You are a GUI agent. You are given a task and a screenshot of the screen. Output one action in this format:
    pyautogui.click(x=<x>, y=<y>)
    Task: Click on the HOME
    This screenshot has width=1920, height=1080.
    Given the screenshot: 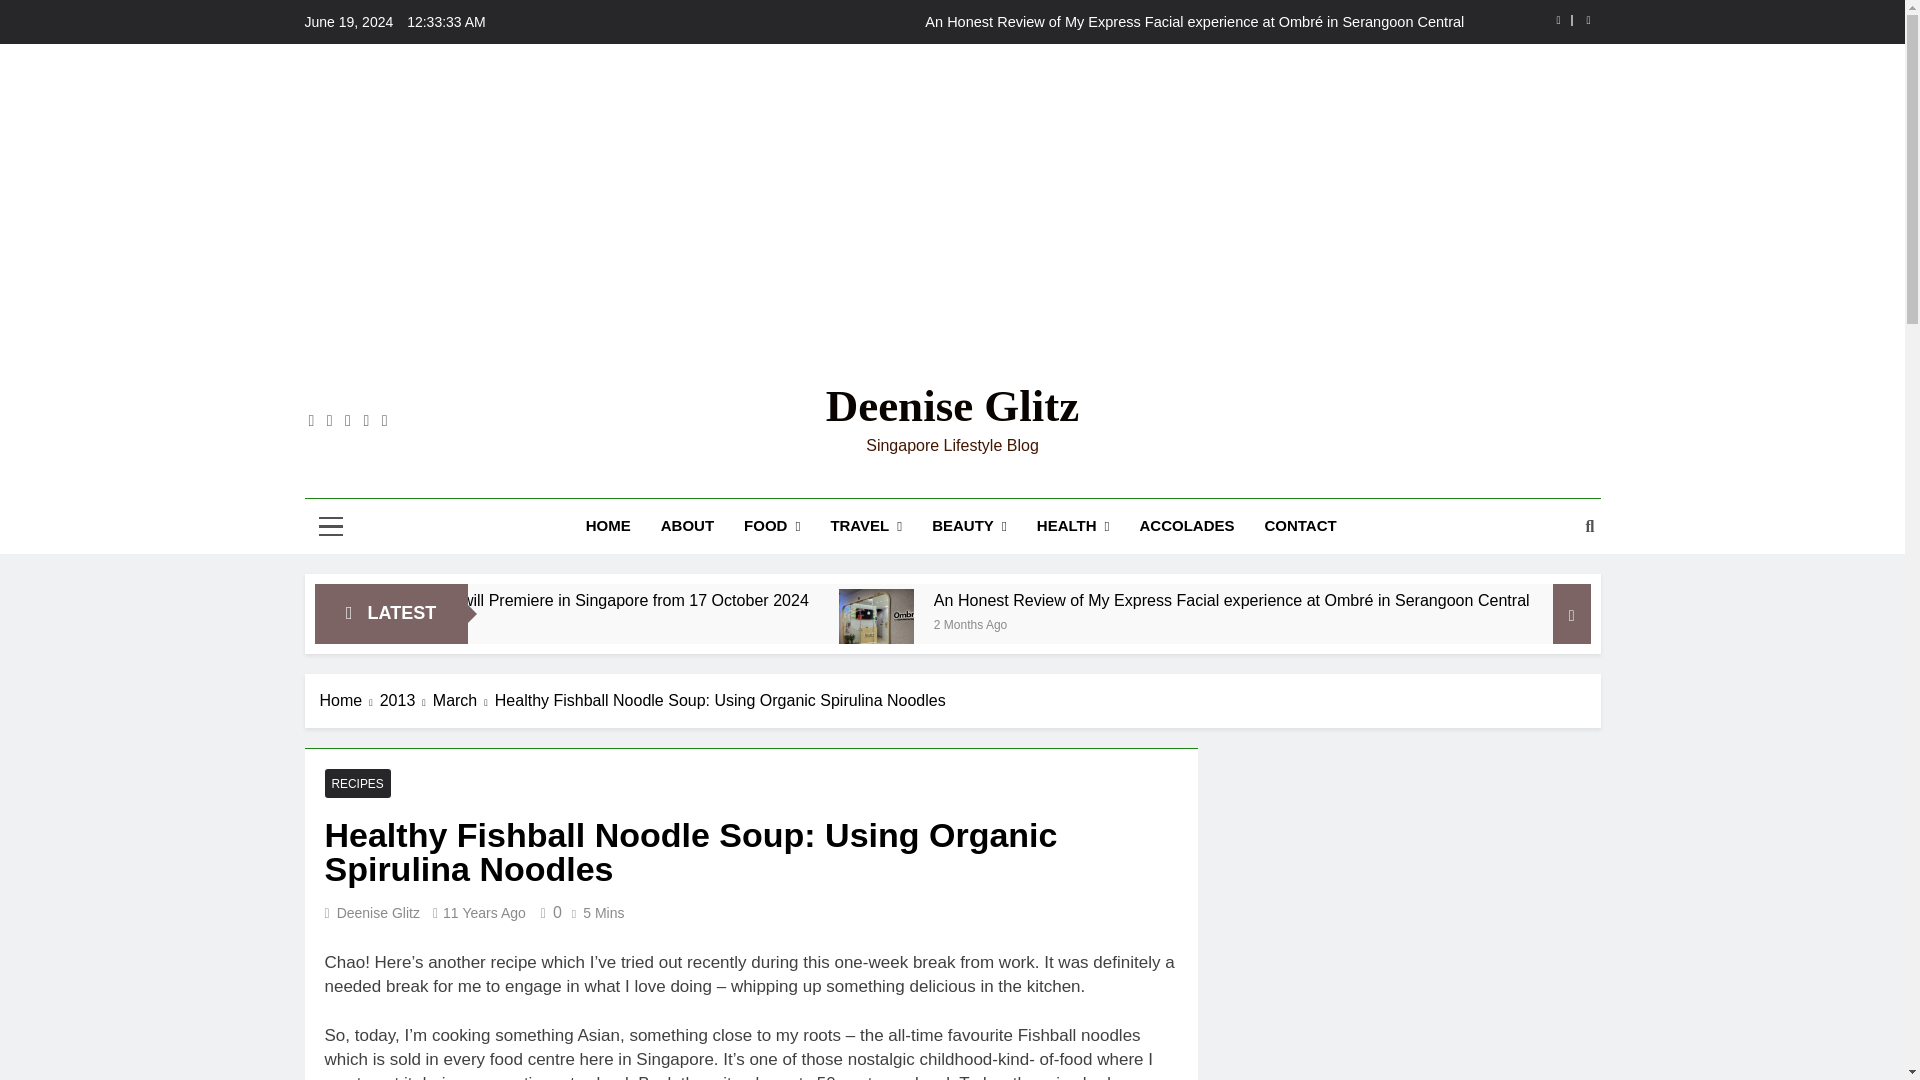 What is the action you would take?
    pyautogui.click(x=608, y=525)
    